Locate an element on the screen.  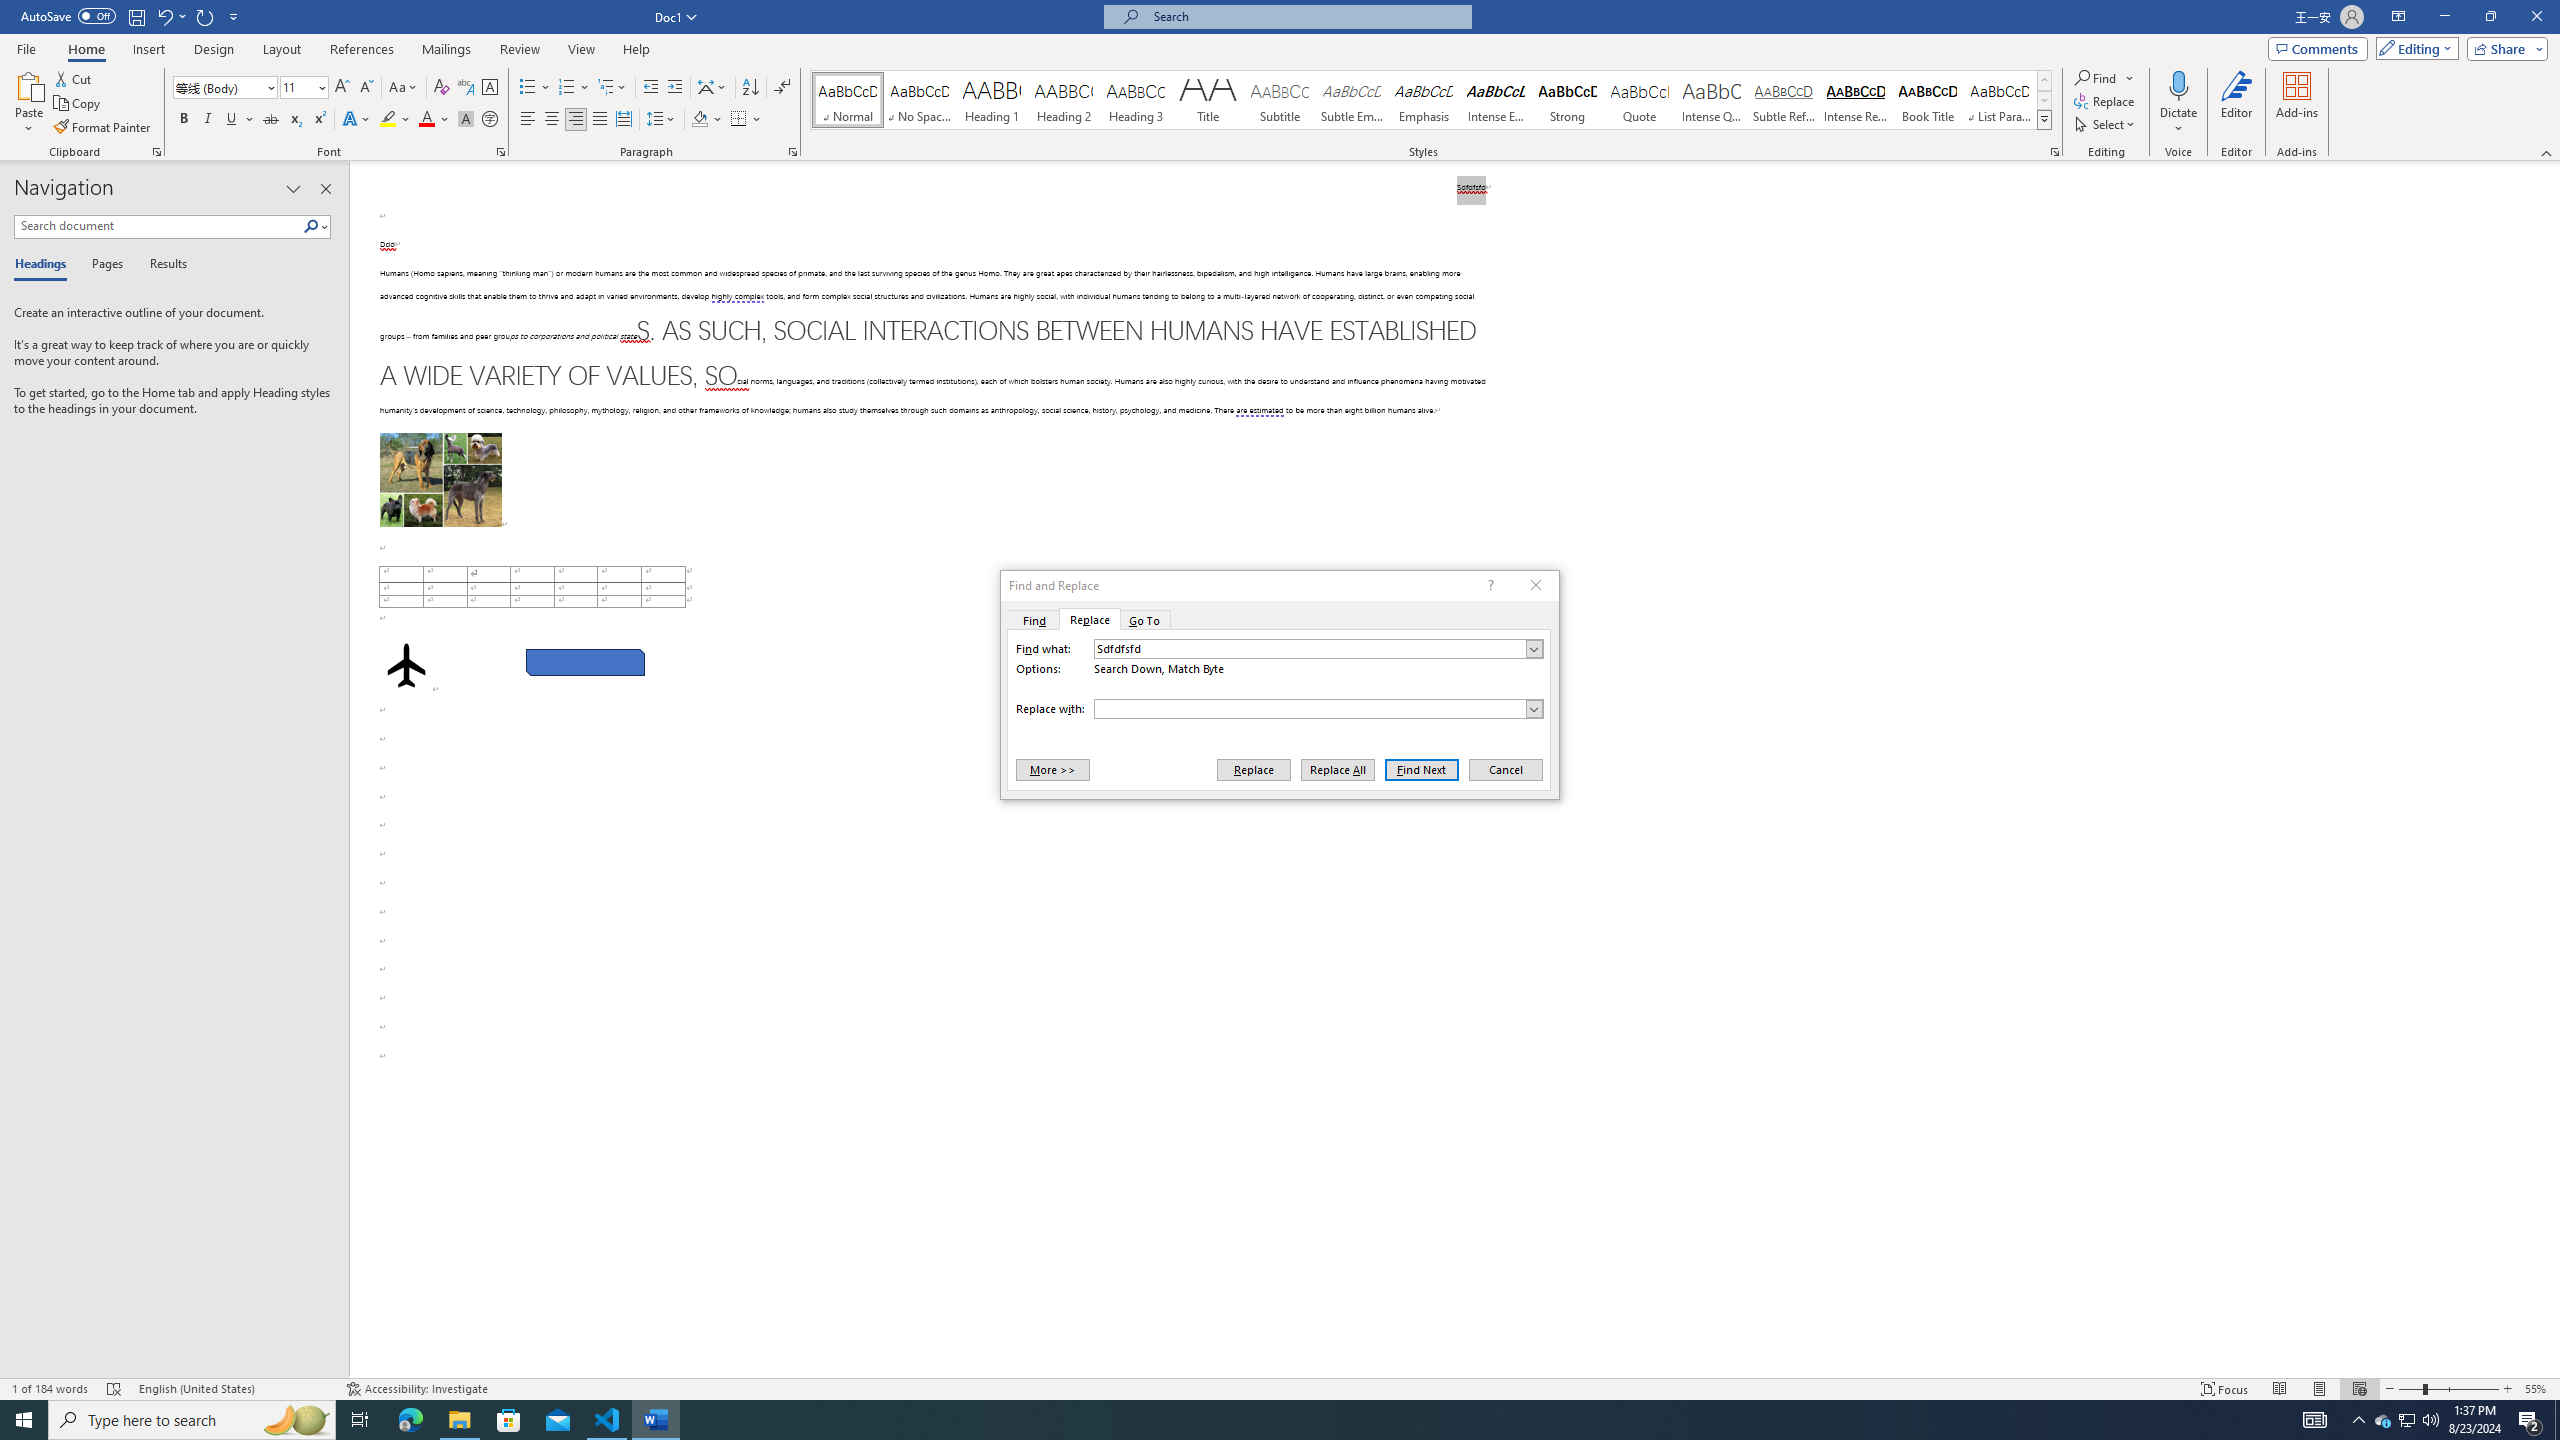
Share is located at coordinates (2504, 48).